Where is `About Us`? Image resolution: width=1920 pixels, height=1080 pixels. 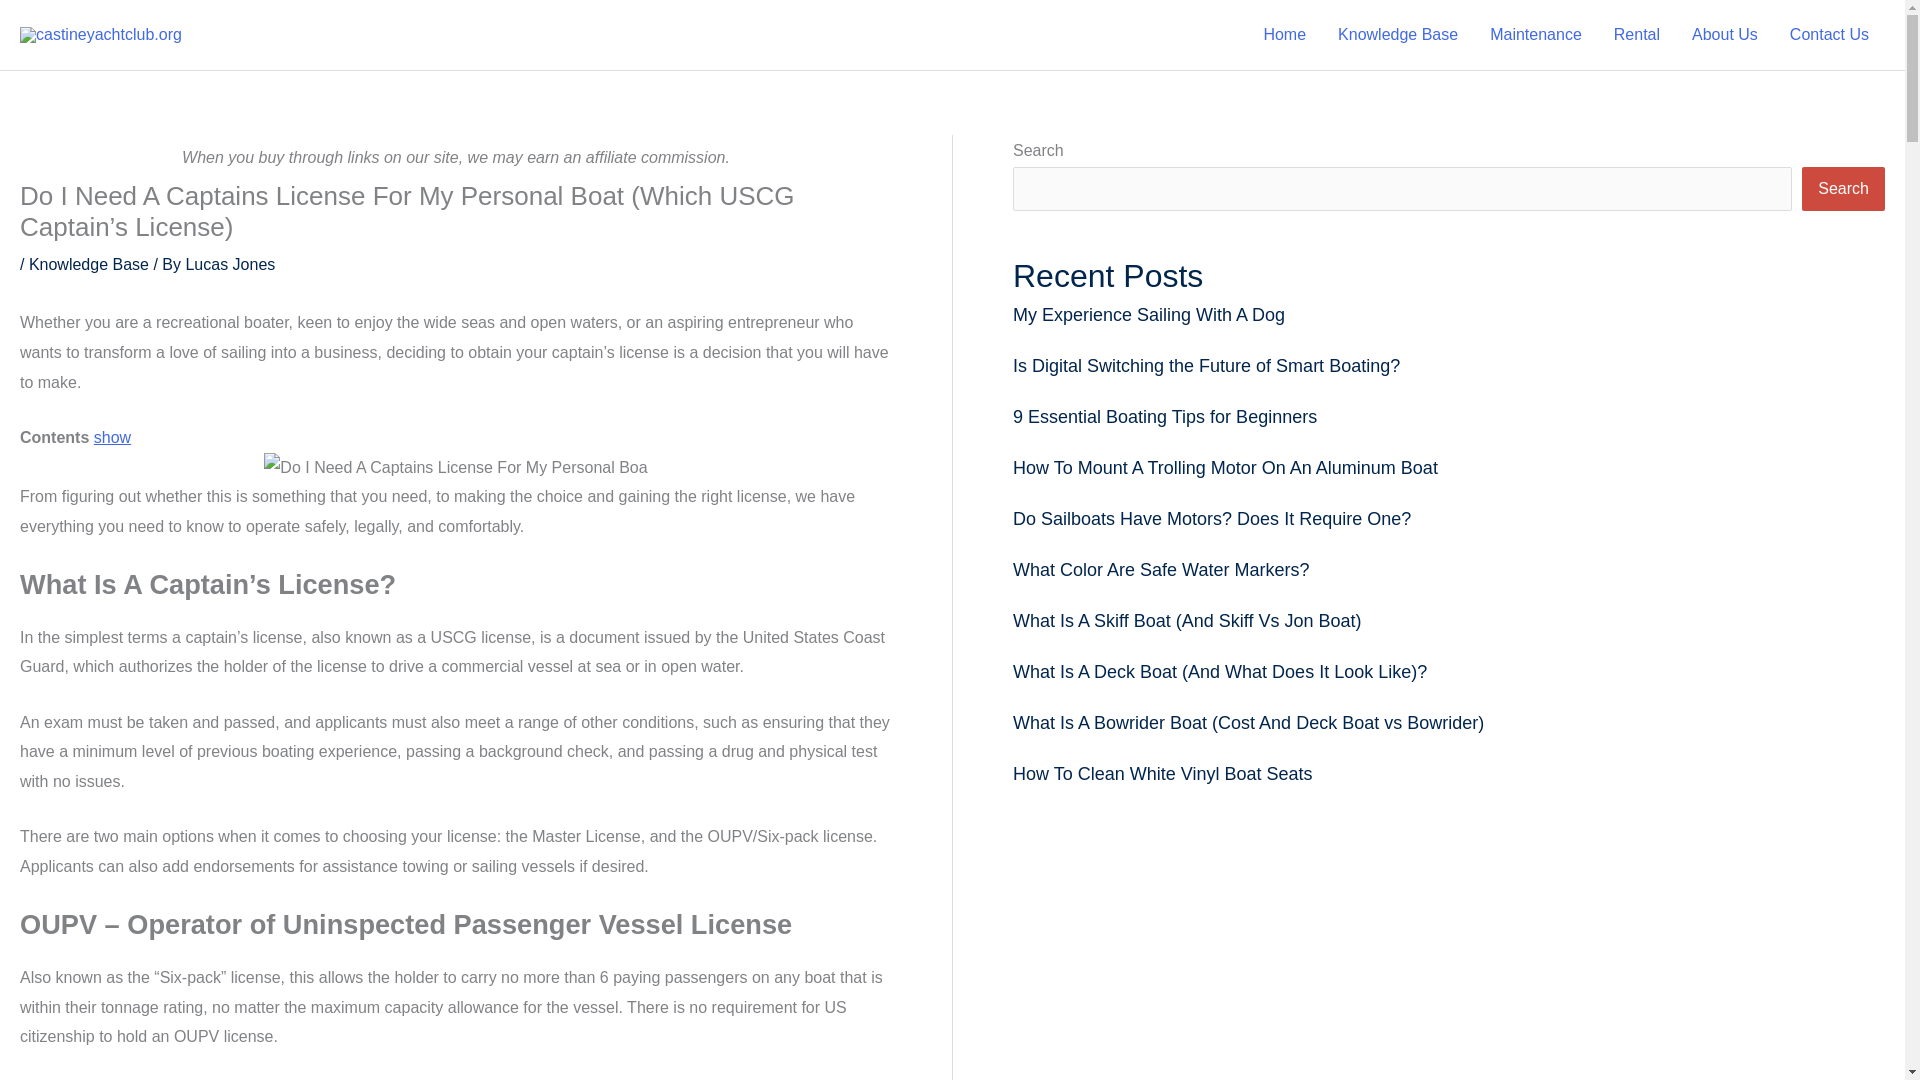
About Us is located at coordinates (1725, 35).